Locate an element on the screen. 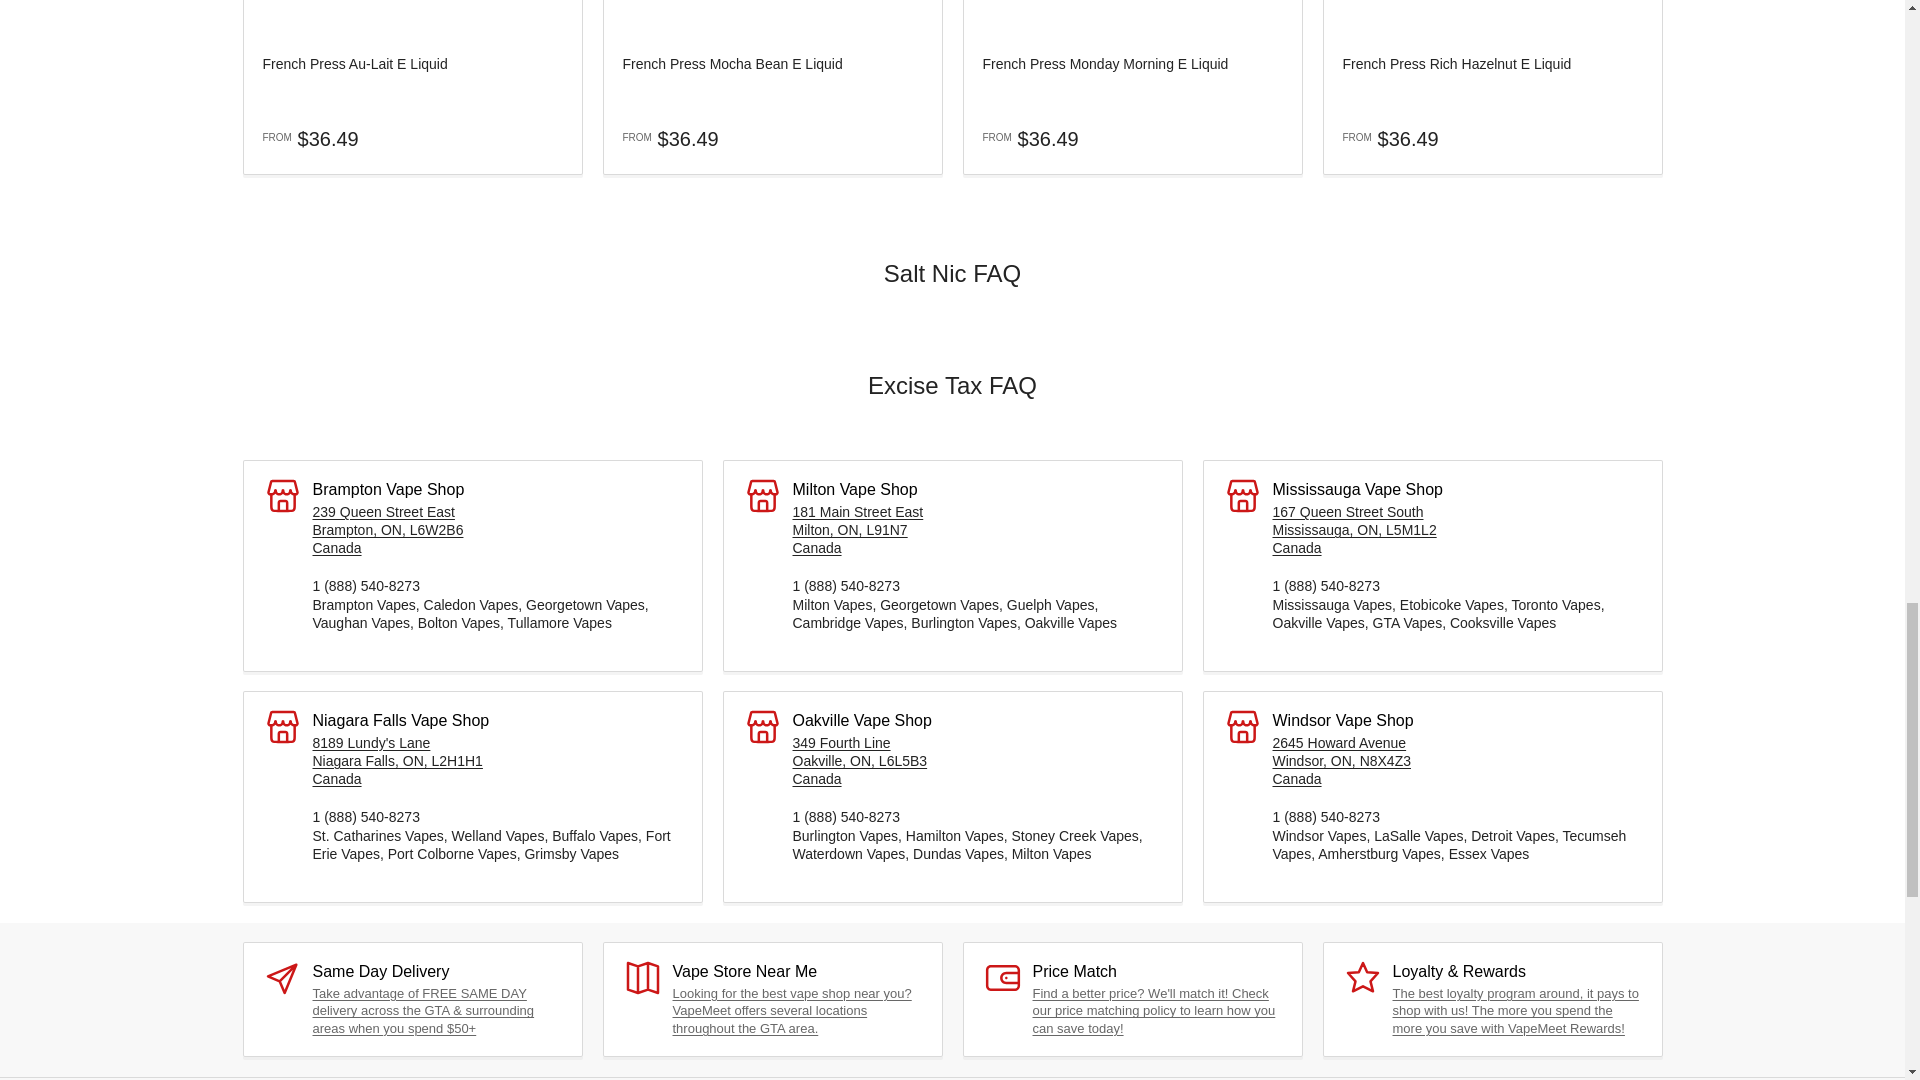 The width and height of the screenshot is (1920, 1080). VapeMeet Milton, 181 Main St E unit 5, Milton, ON L9T 1N7 is located at coordinates (857, 530).